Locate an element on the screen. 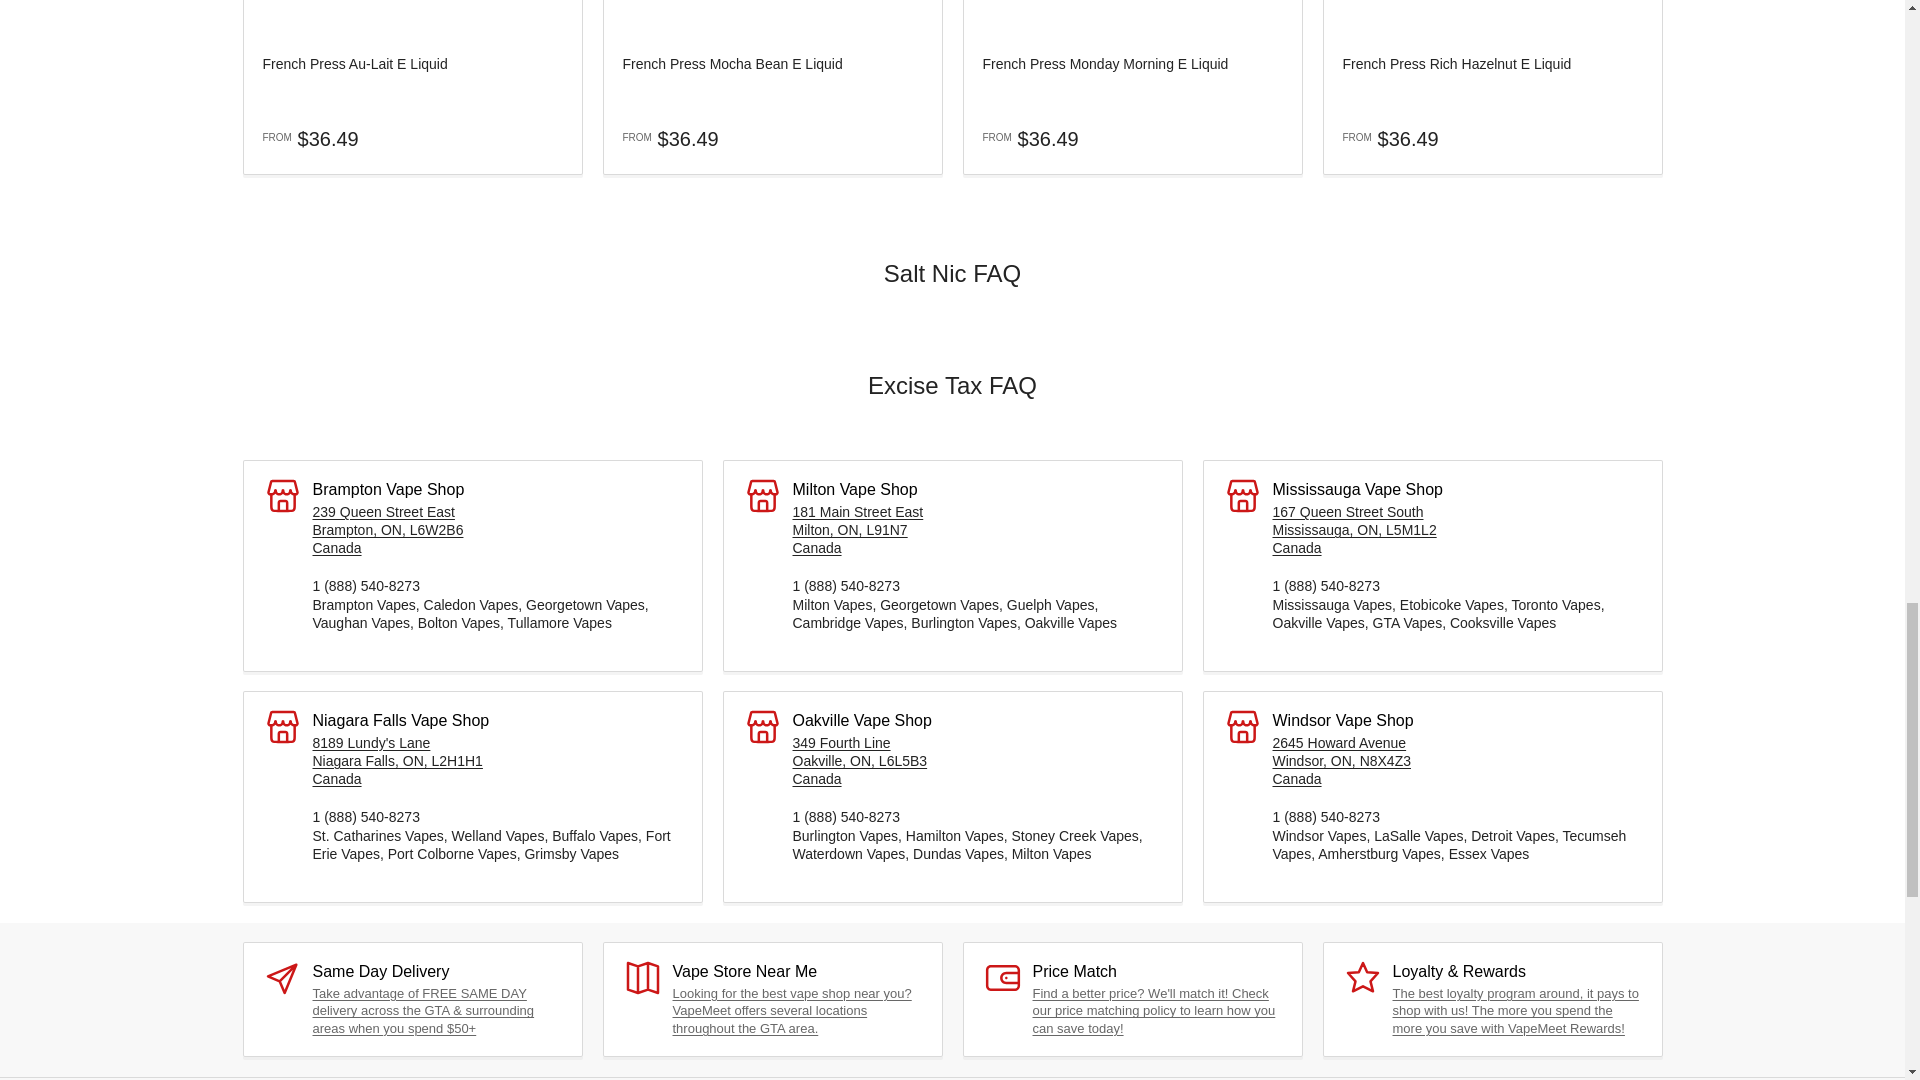 The width and height of the screenshot is (1920, 1080). VapeMeet Milton, 181 Main St E unit 5, Milton, ON L9T 1N7 is located at coordinates (857, 530).